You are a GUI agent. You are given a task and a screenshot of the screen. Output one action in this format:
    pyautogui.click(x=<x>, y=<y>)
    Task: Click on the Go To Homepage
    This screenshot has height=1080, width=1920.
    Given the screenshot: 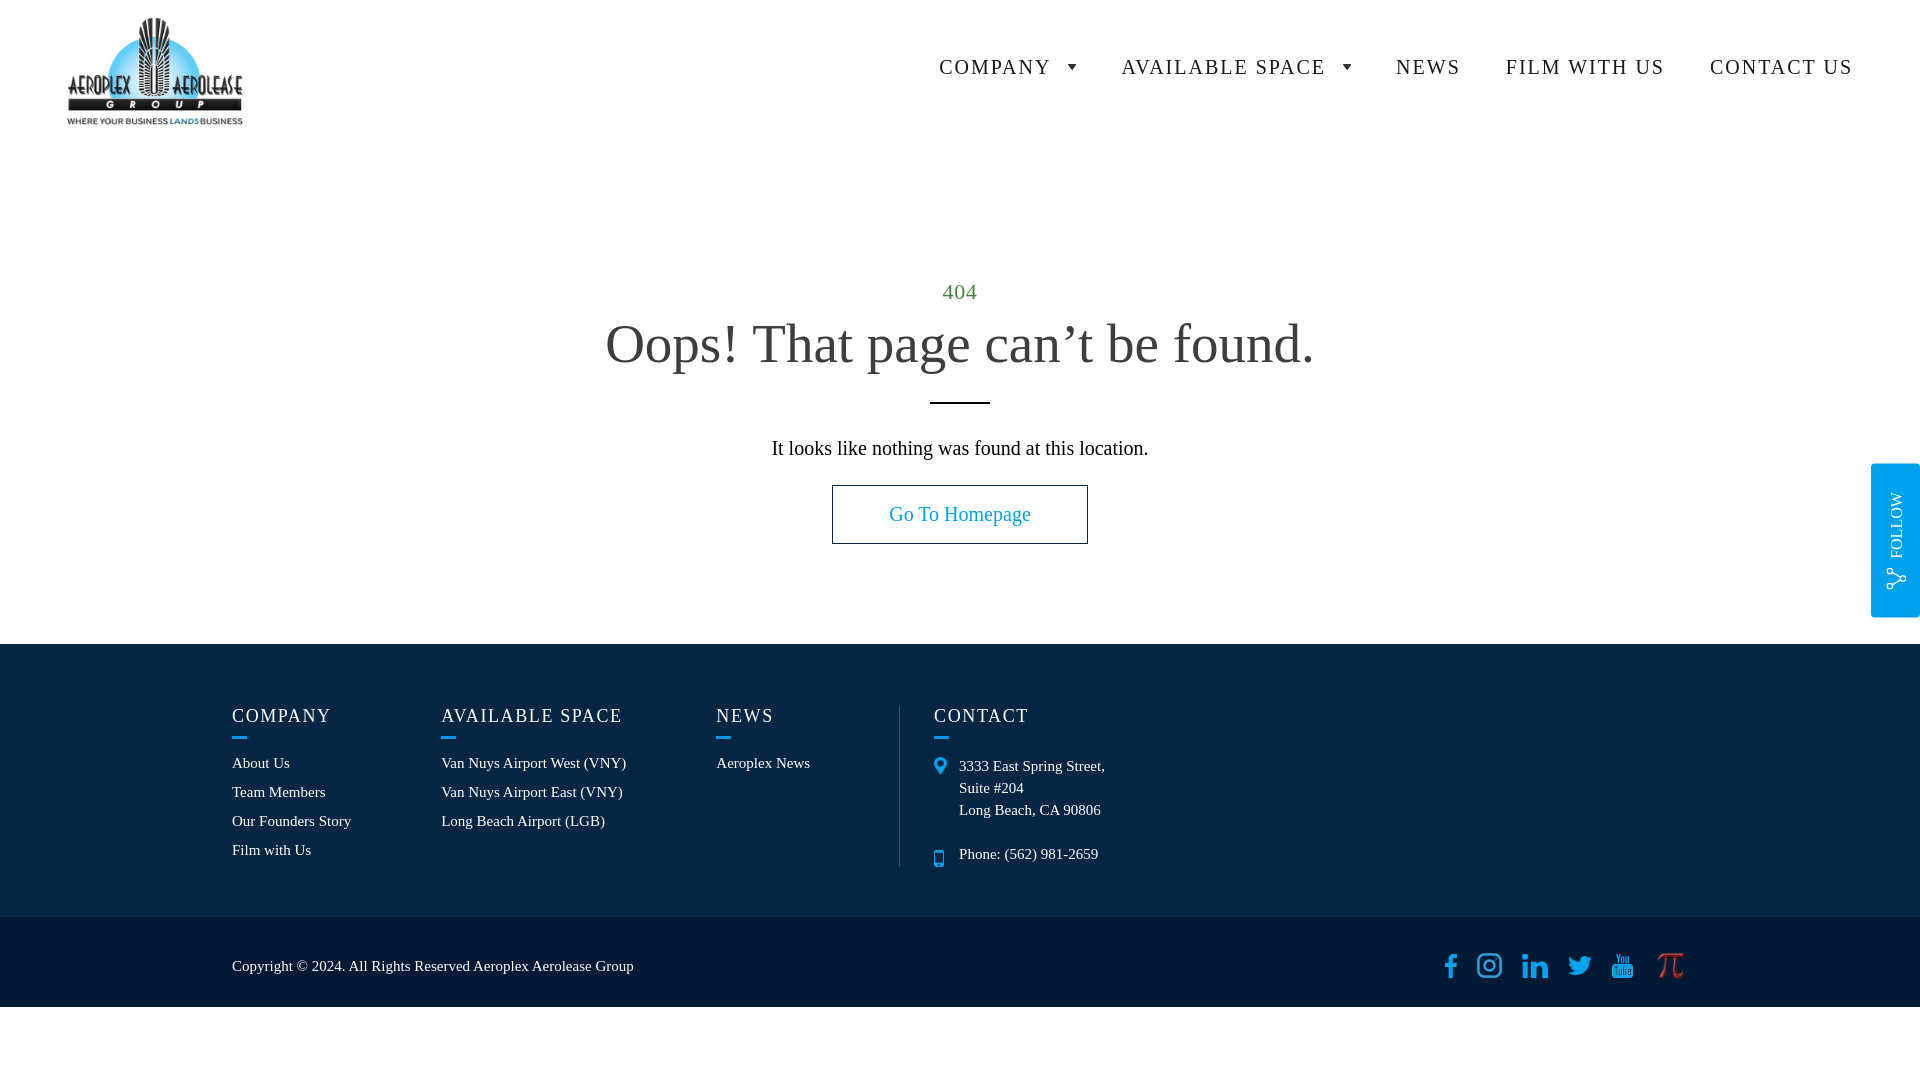 What is the action you would take?
    pyautogui.click(x=960, y=514)
    